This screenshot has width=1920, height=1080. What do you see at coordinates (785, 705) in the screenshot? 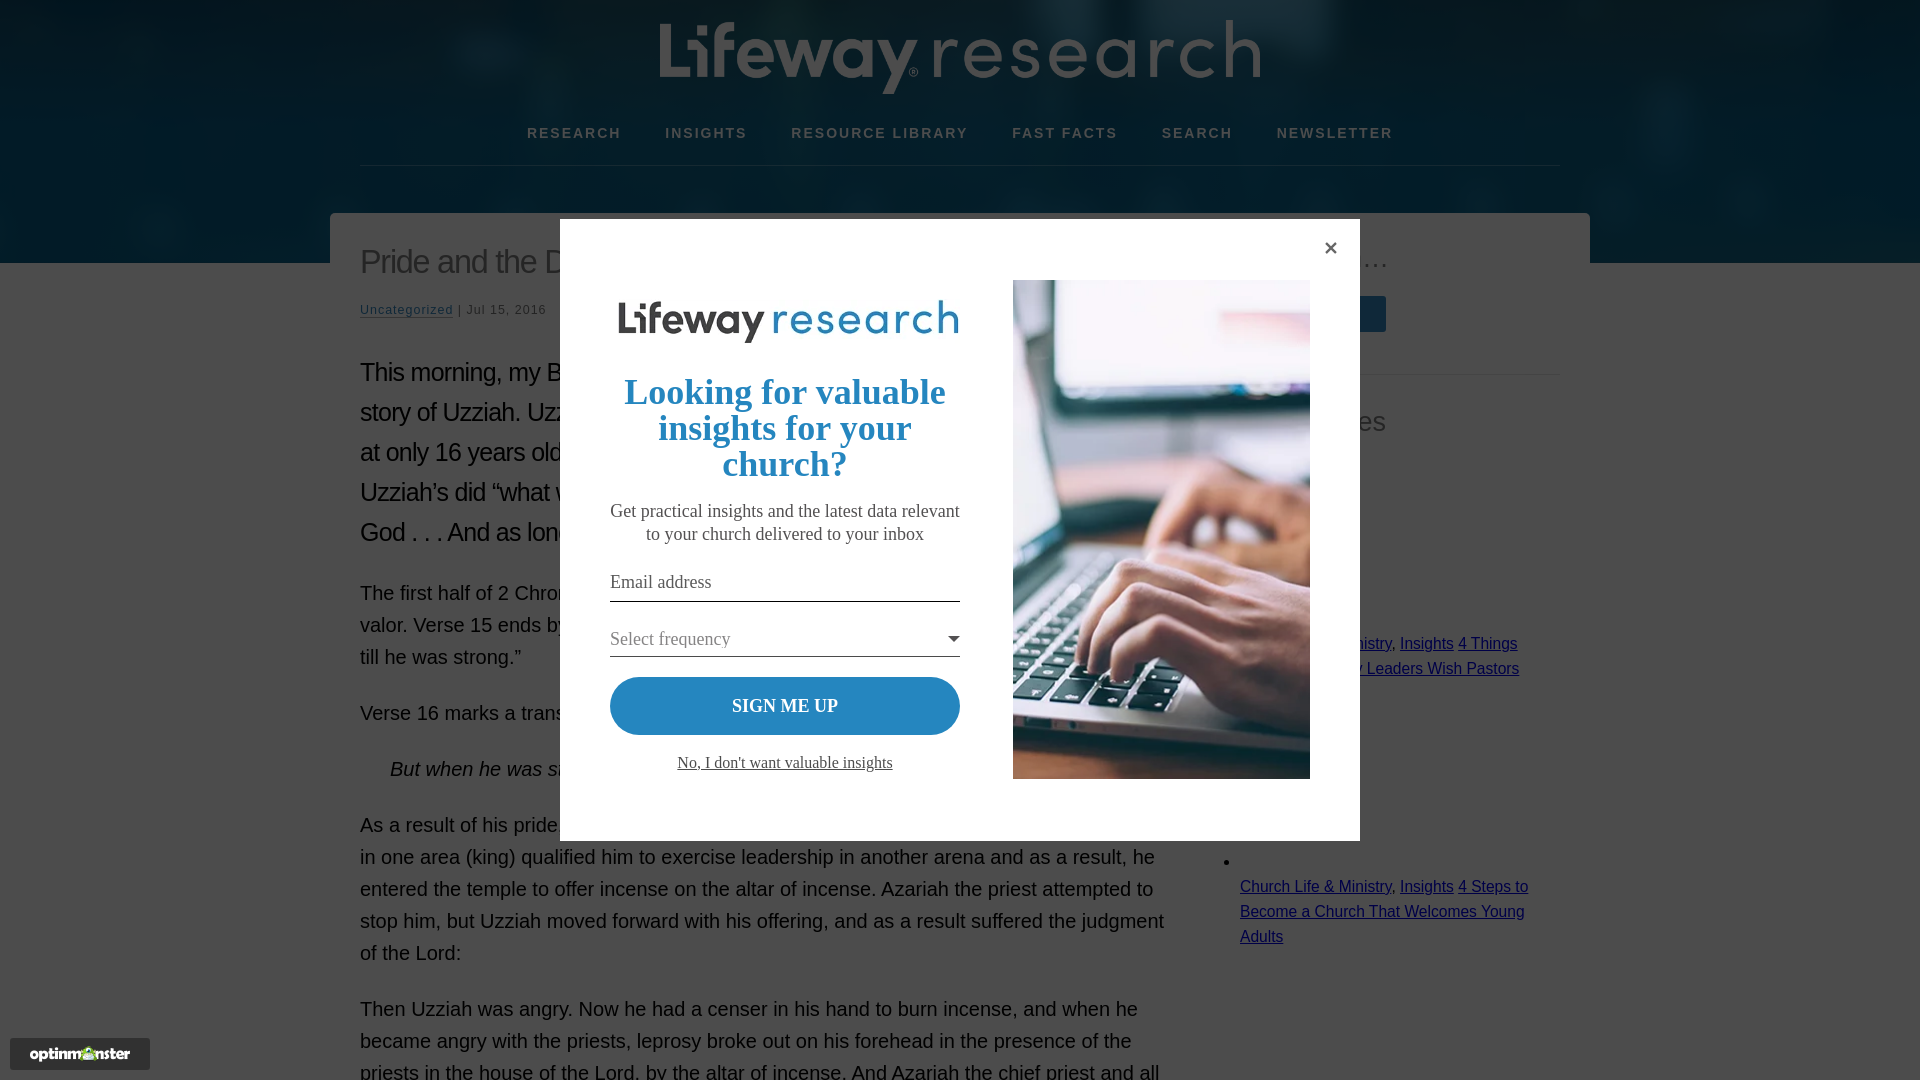
I see `SIGN ME UP` at bounding box center [785, 705].